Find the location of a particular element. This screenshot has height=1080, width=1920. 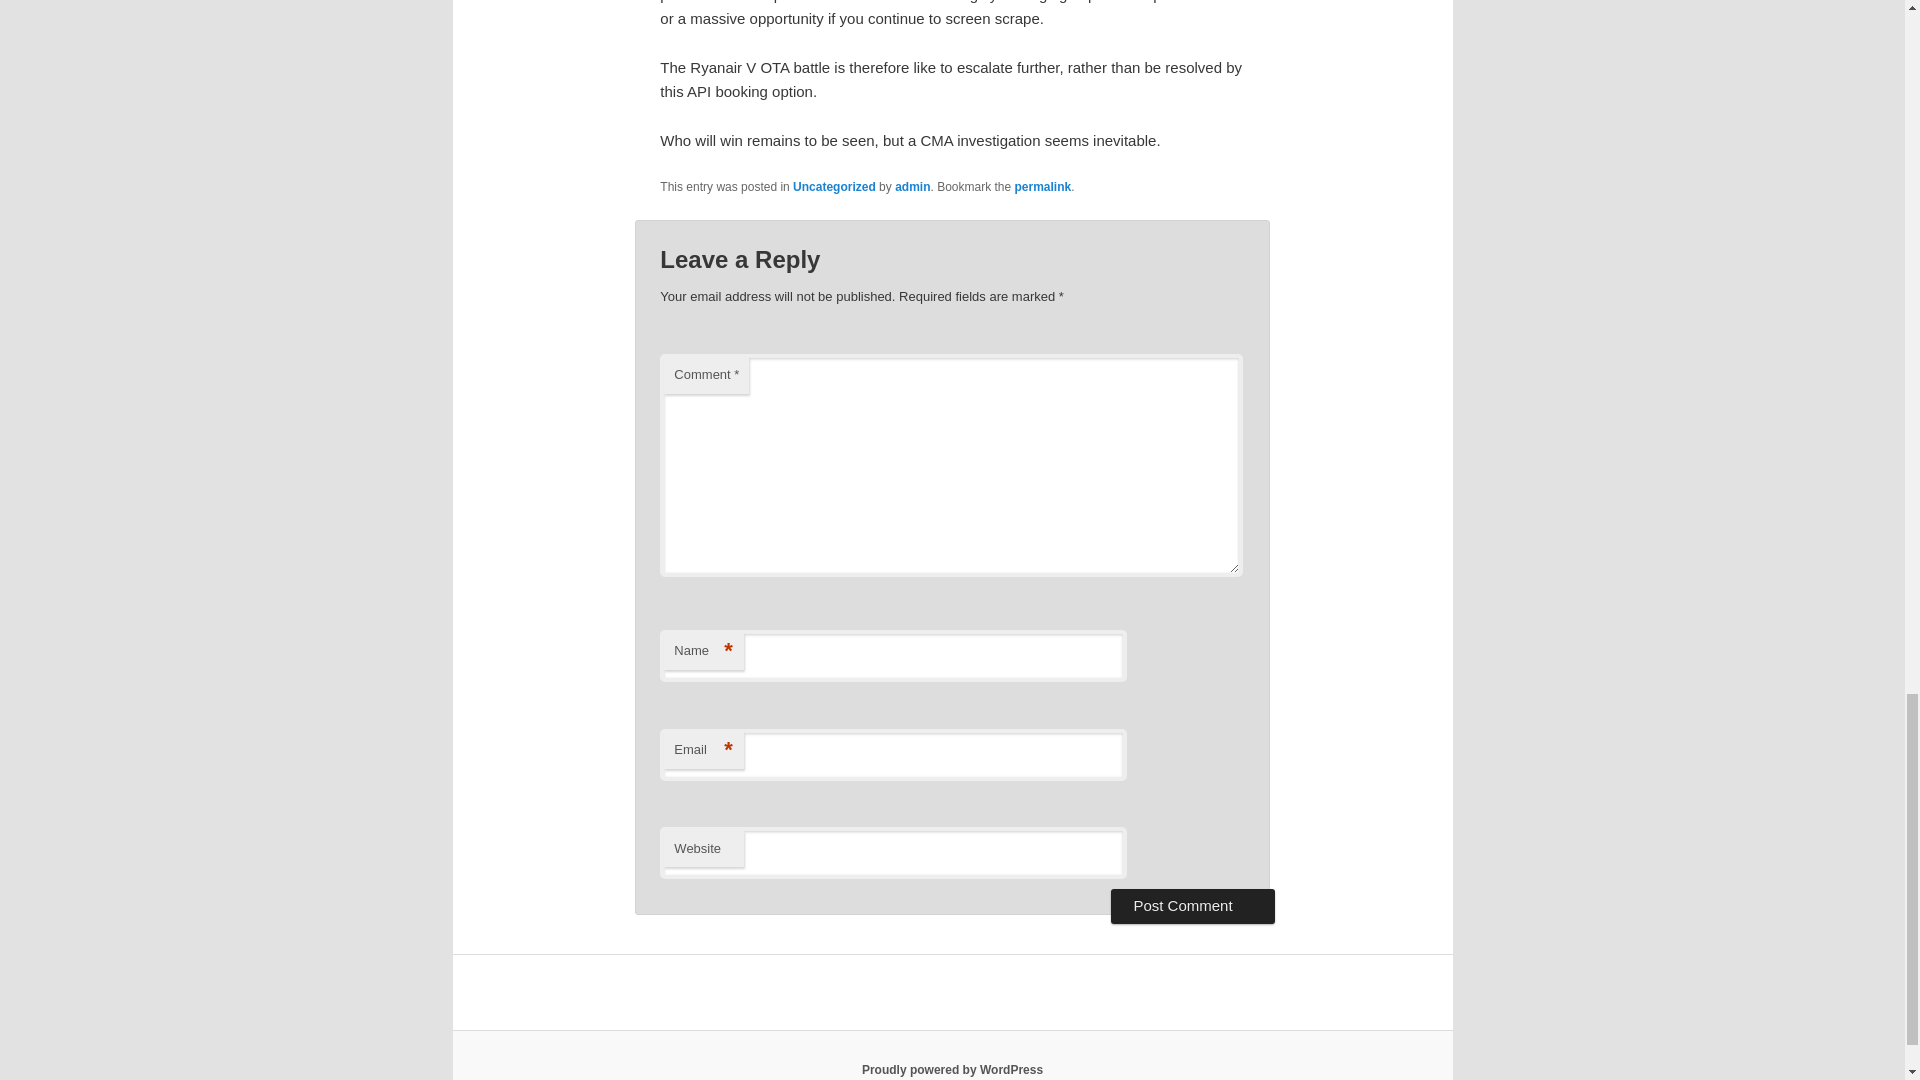

Uncategorized is located at coordinates (834, 186).